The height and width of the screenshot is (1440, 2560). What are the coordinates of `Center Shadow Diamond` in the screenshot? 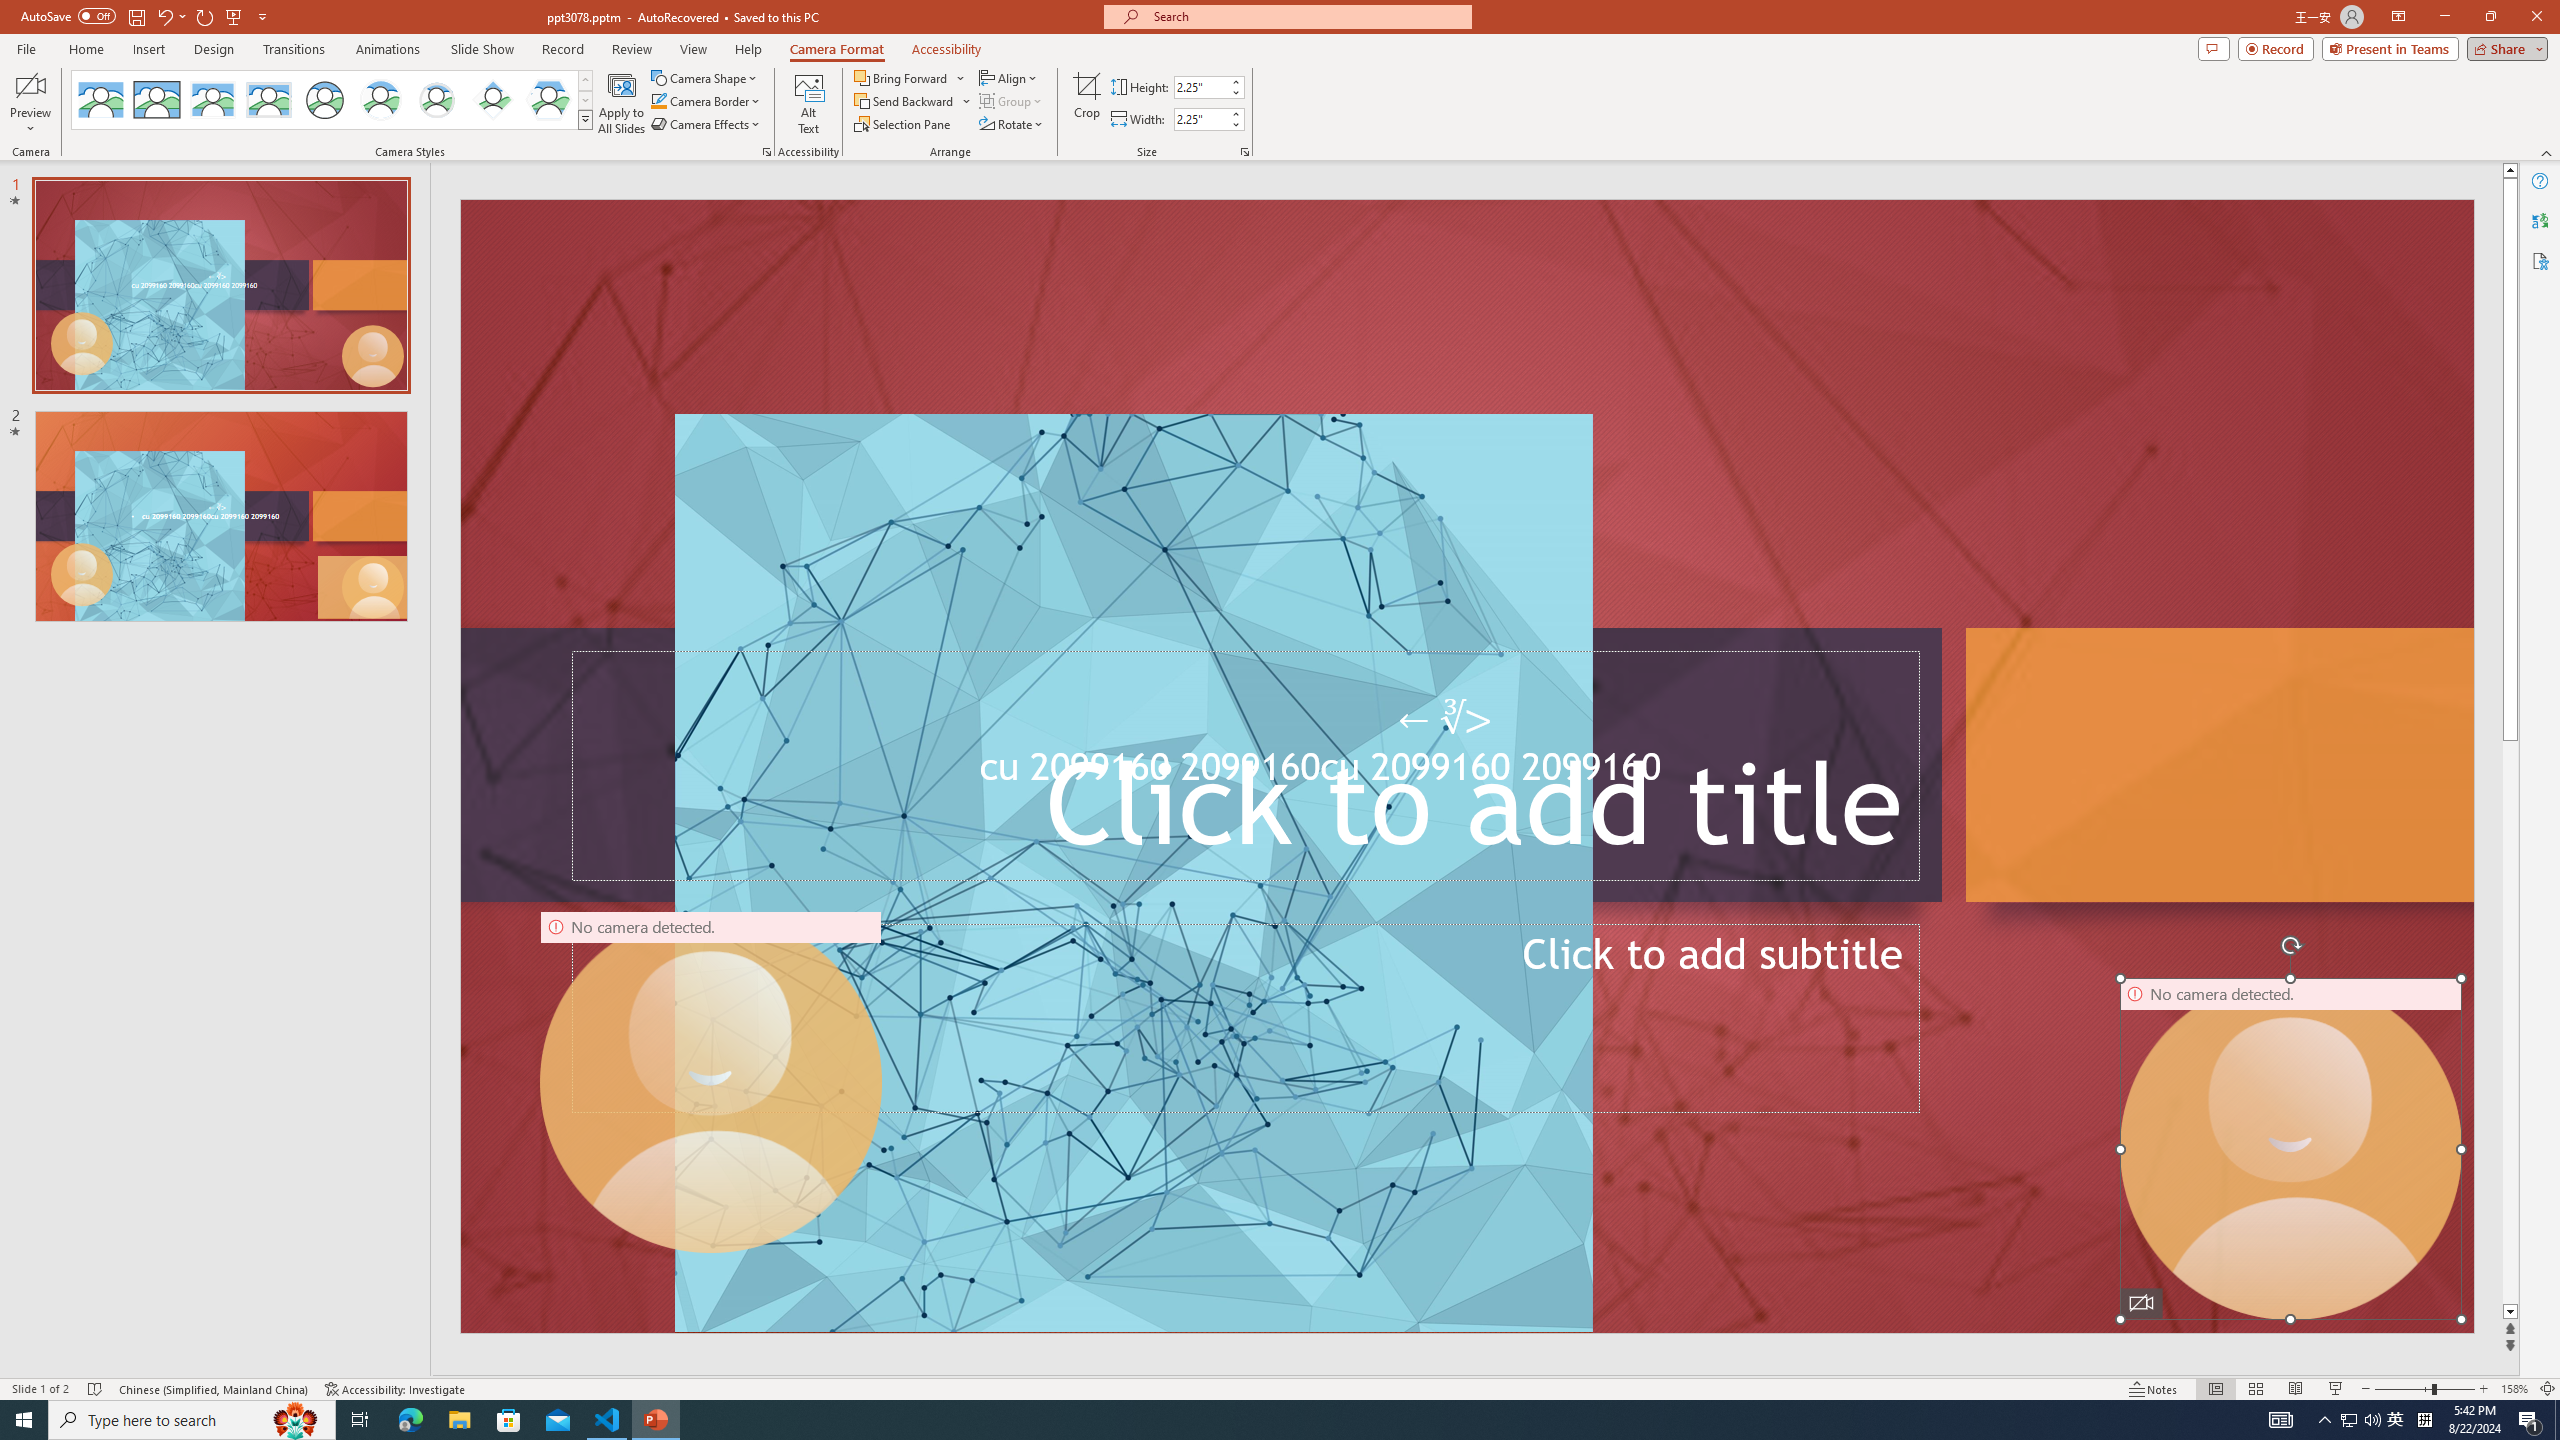 It's located at (494, 100).